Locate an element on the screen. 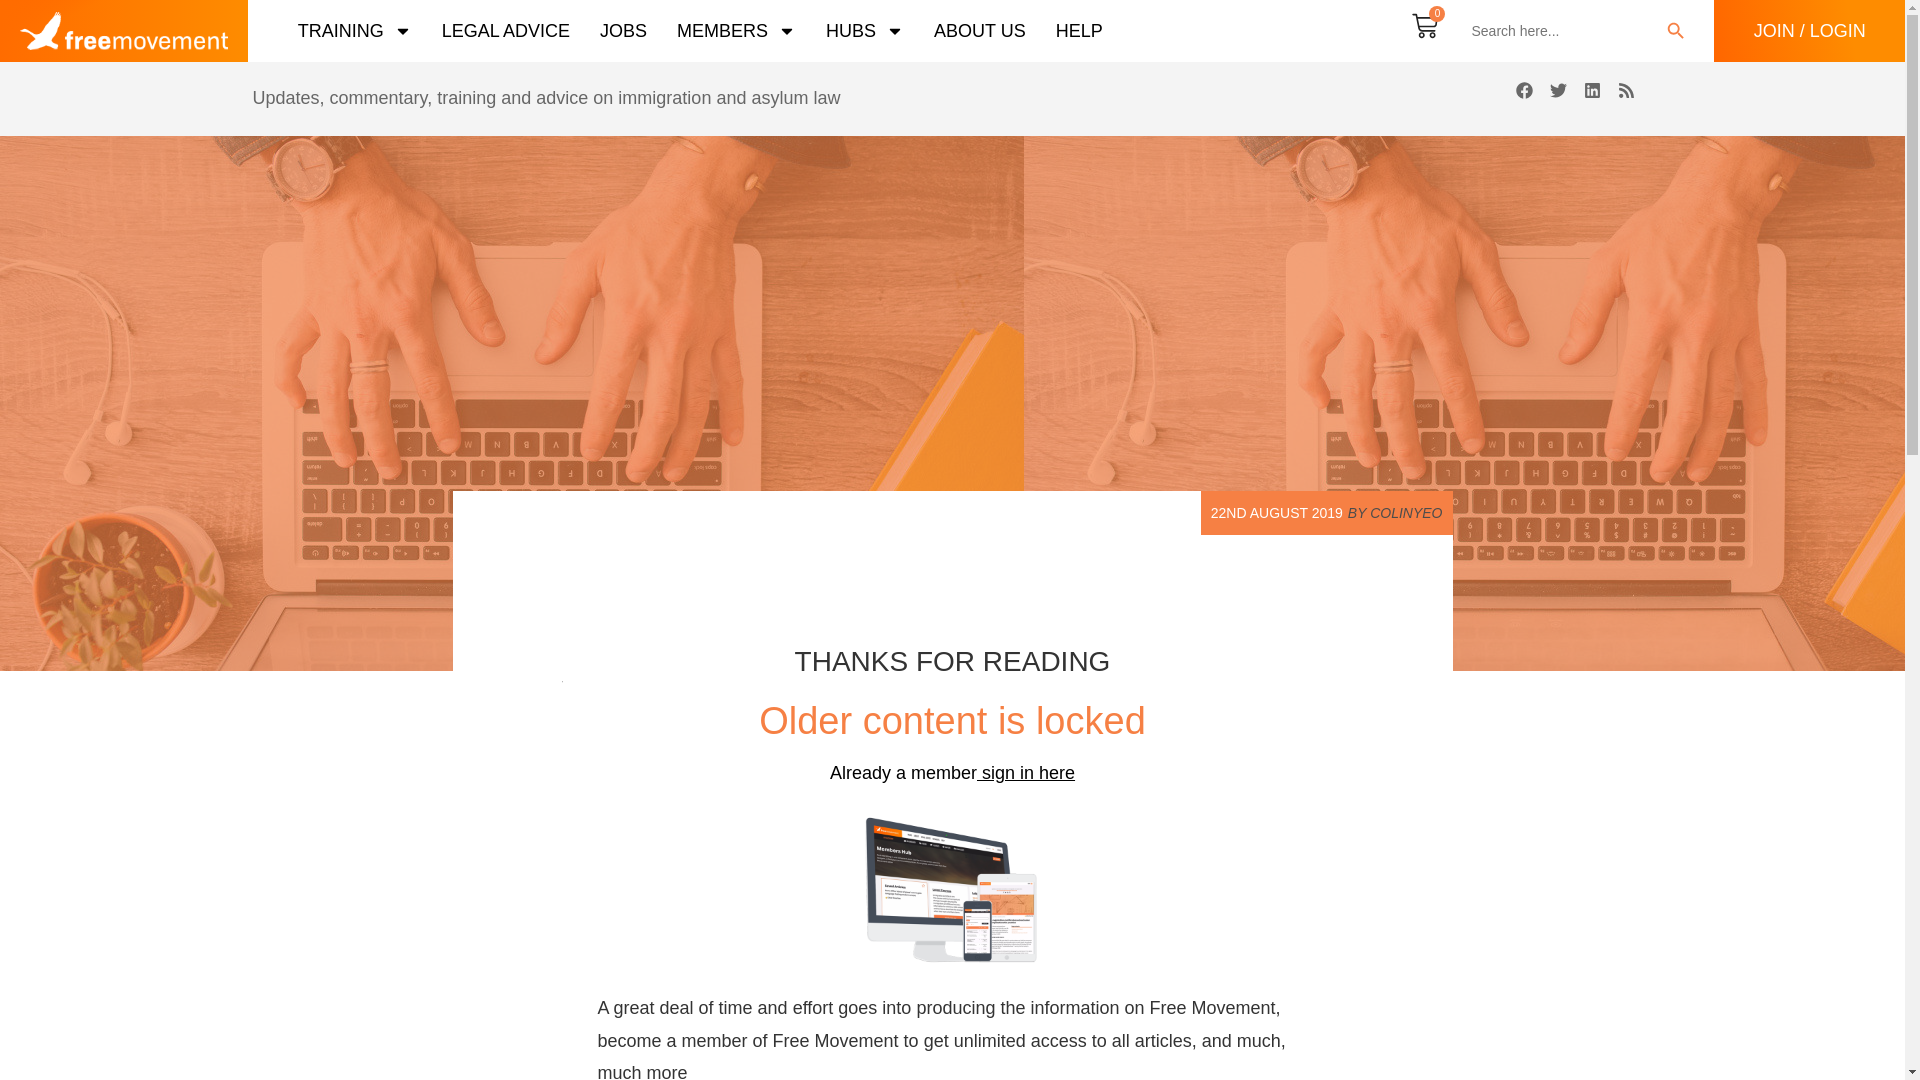 The height and width of the screenshot is (1080, 1920). JOBS is located at coordinates (623, 30).